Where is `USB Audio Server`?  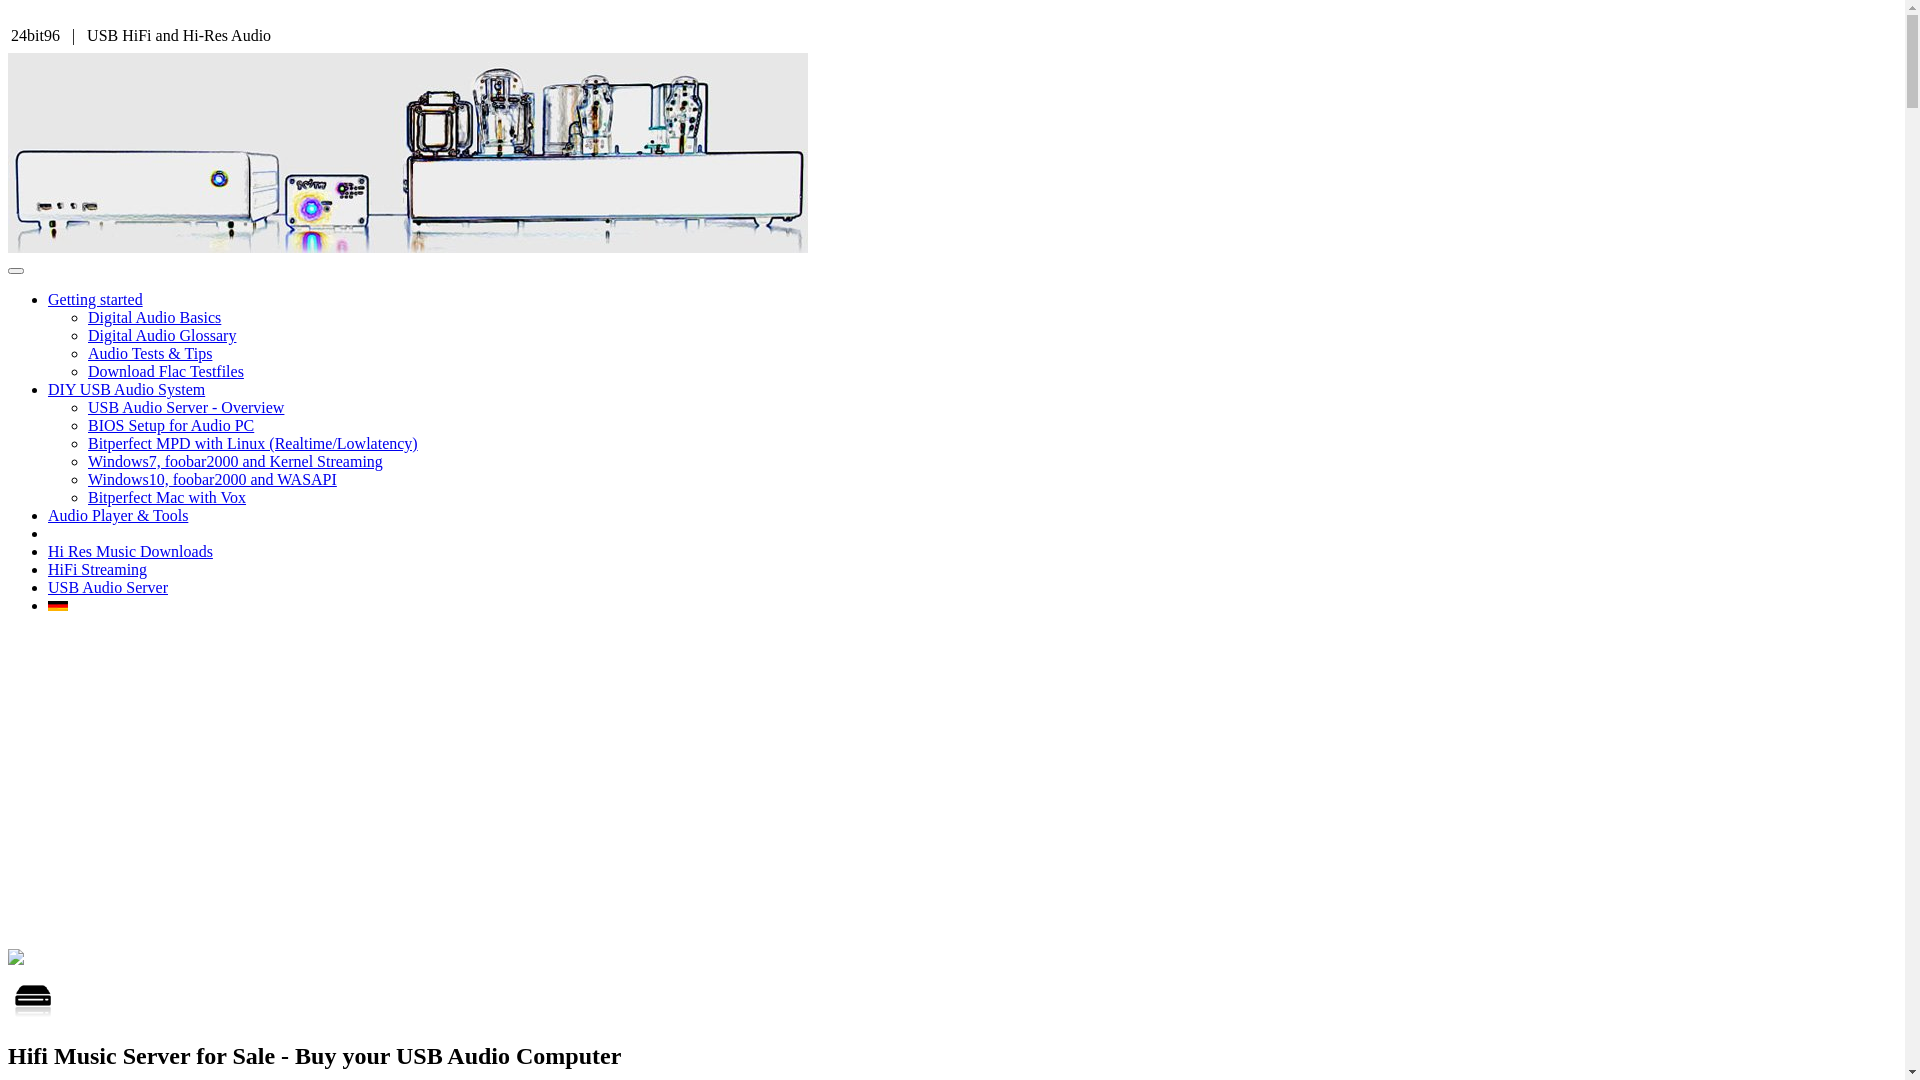
USB Audio Server is located at coordinates (108, 588).